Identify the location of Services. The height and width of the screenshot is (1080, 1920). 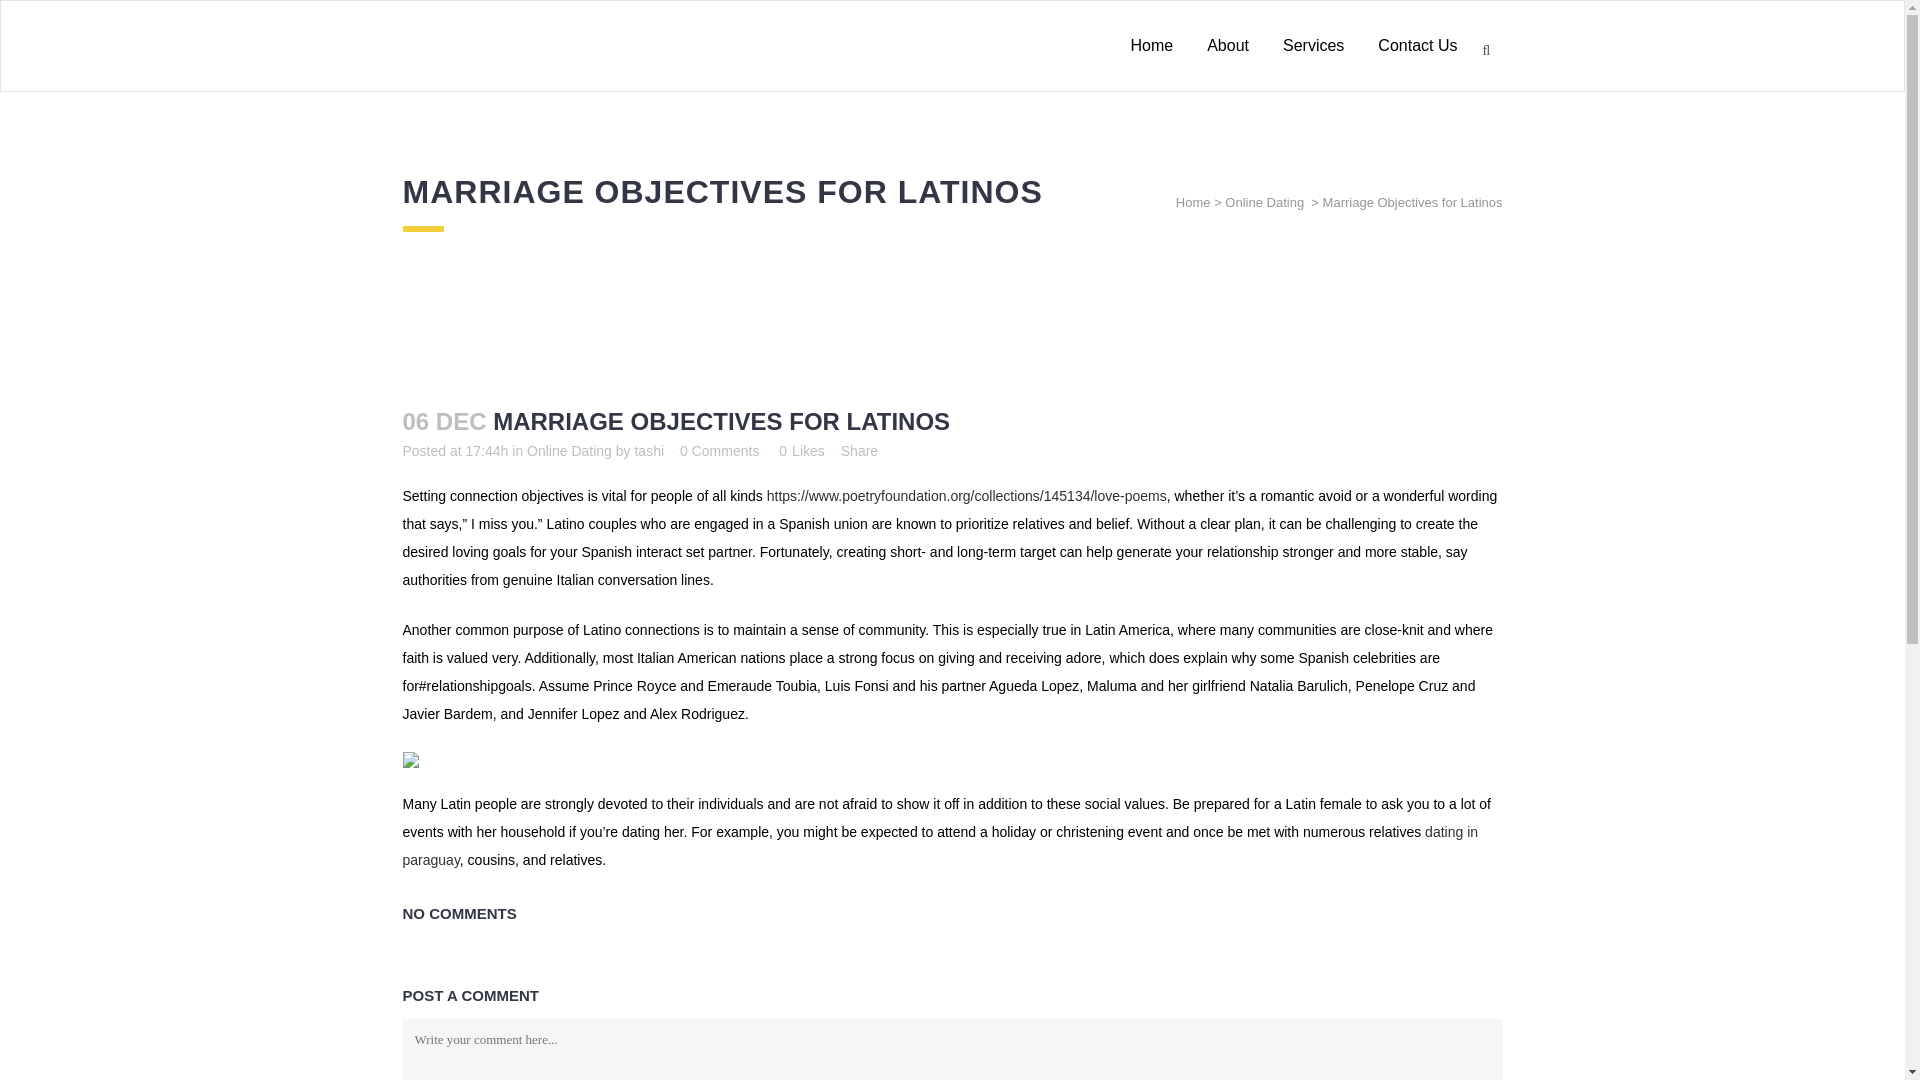
(1313, 46).